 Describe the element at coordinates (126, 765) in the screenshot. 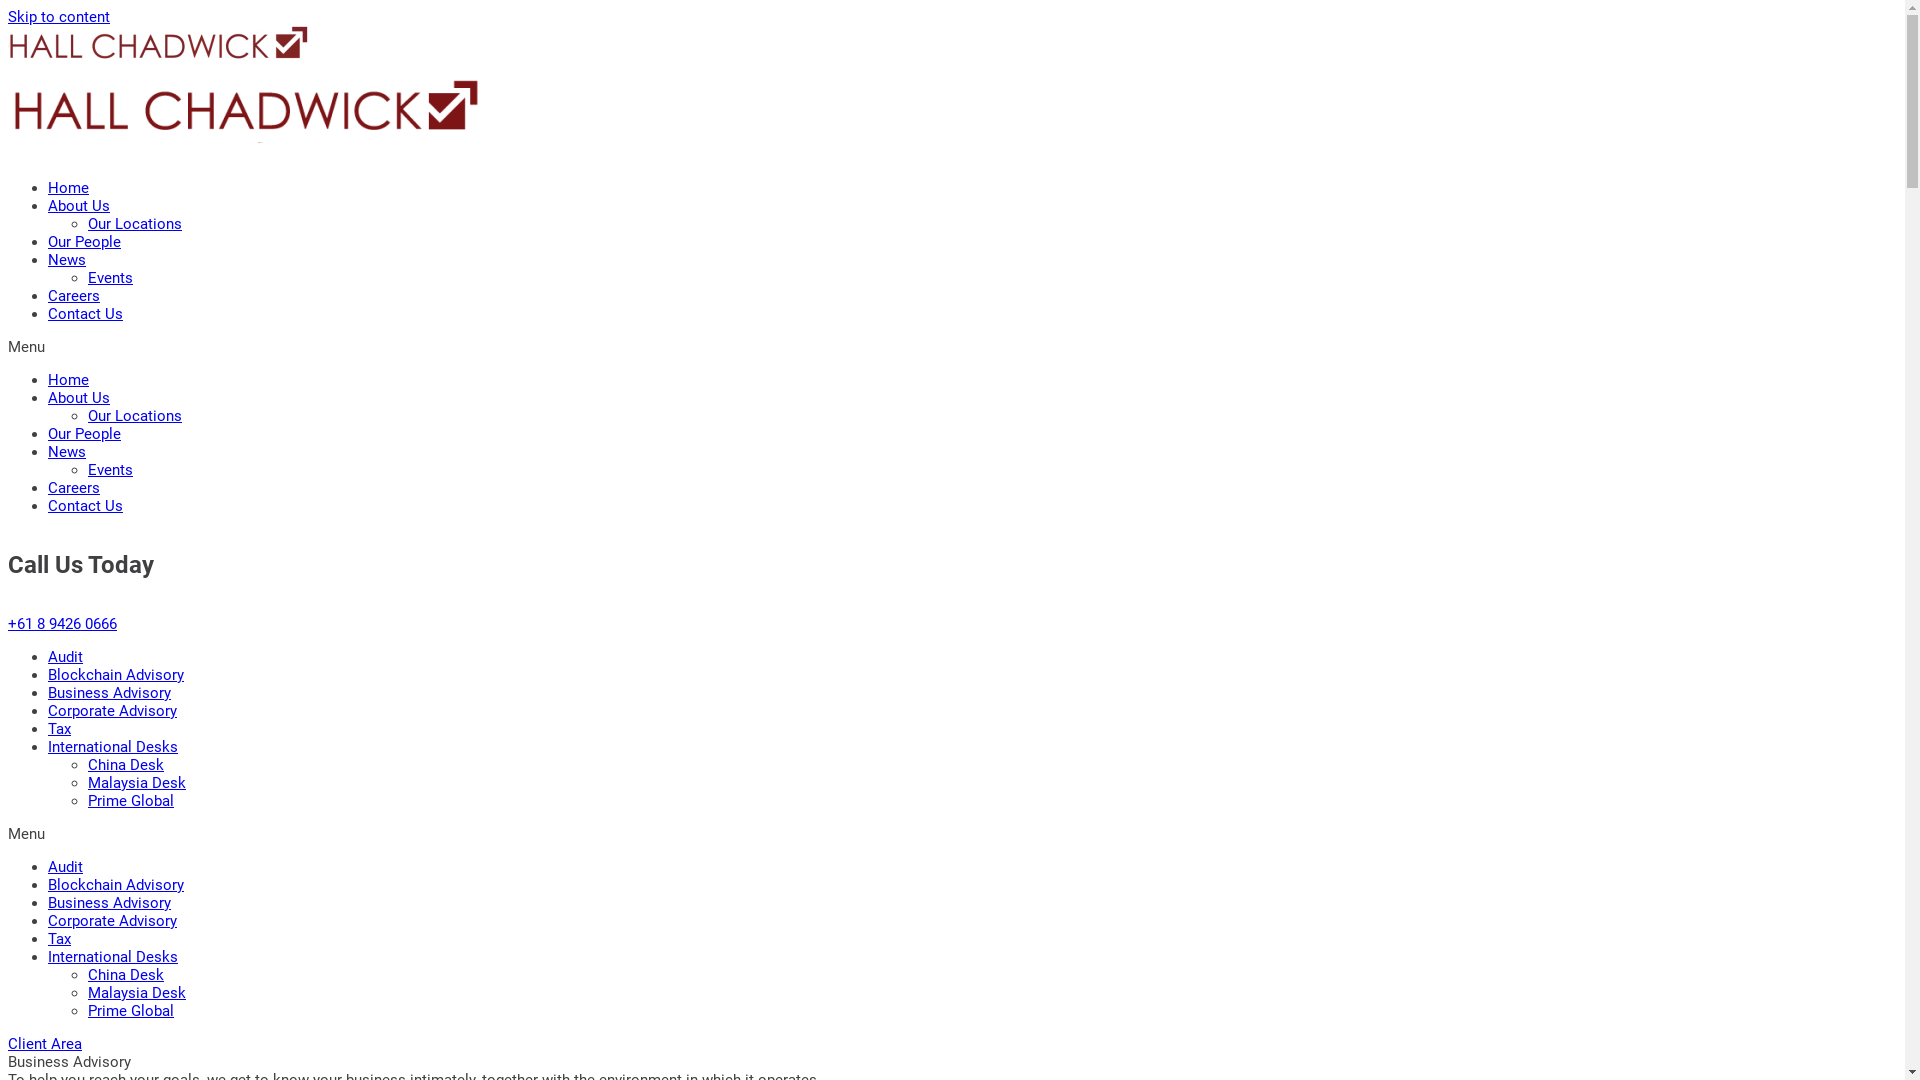

I see `China Desk` at that location.